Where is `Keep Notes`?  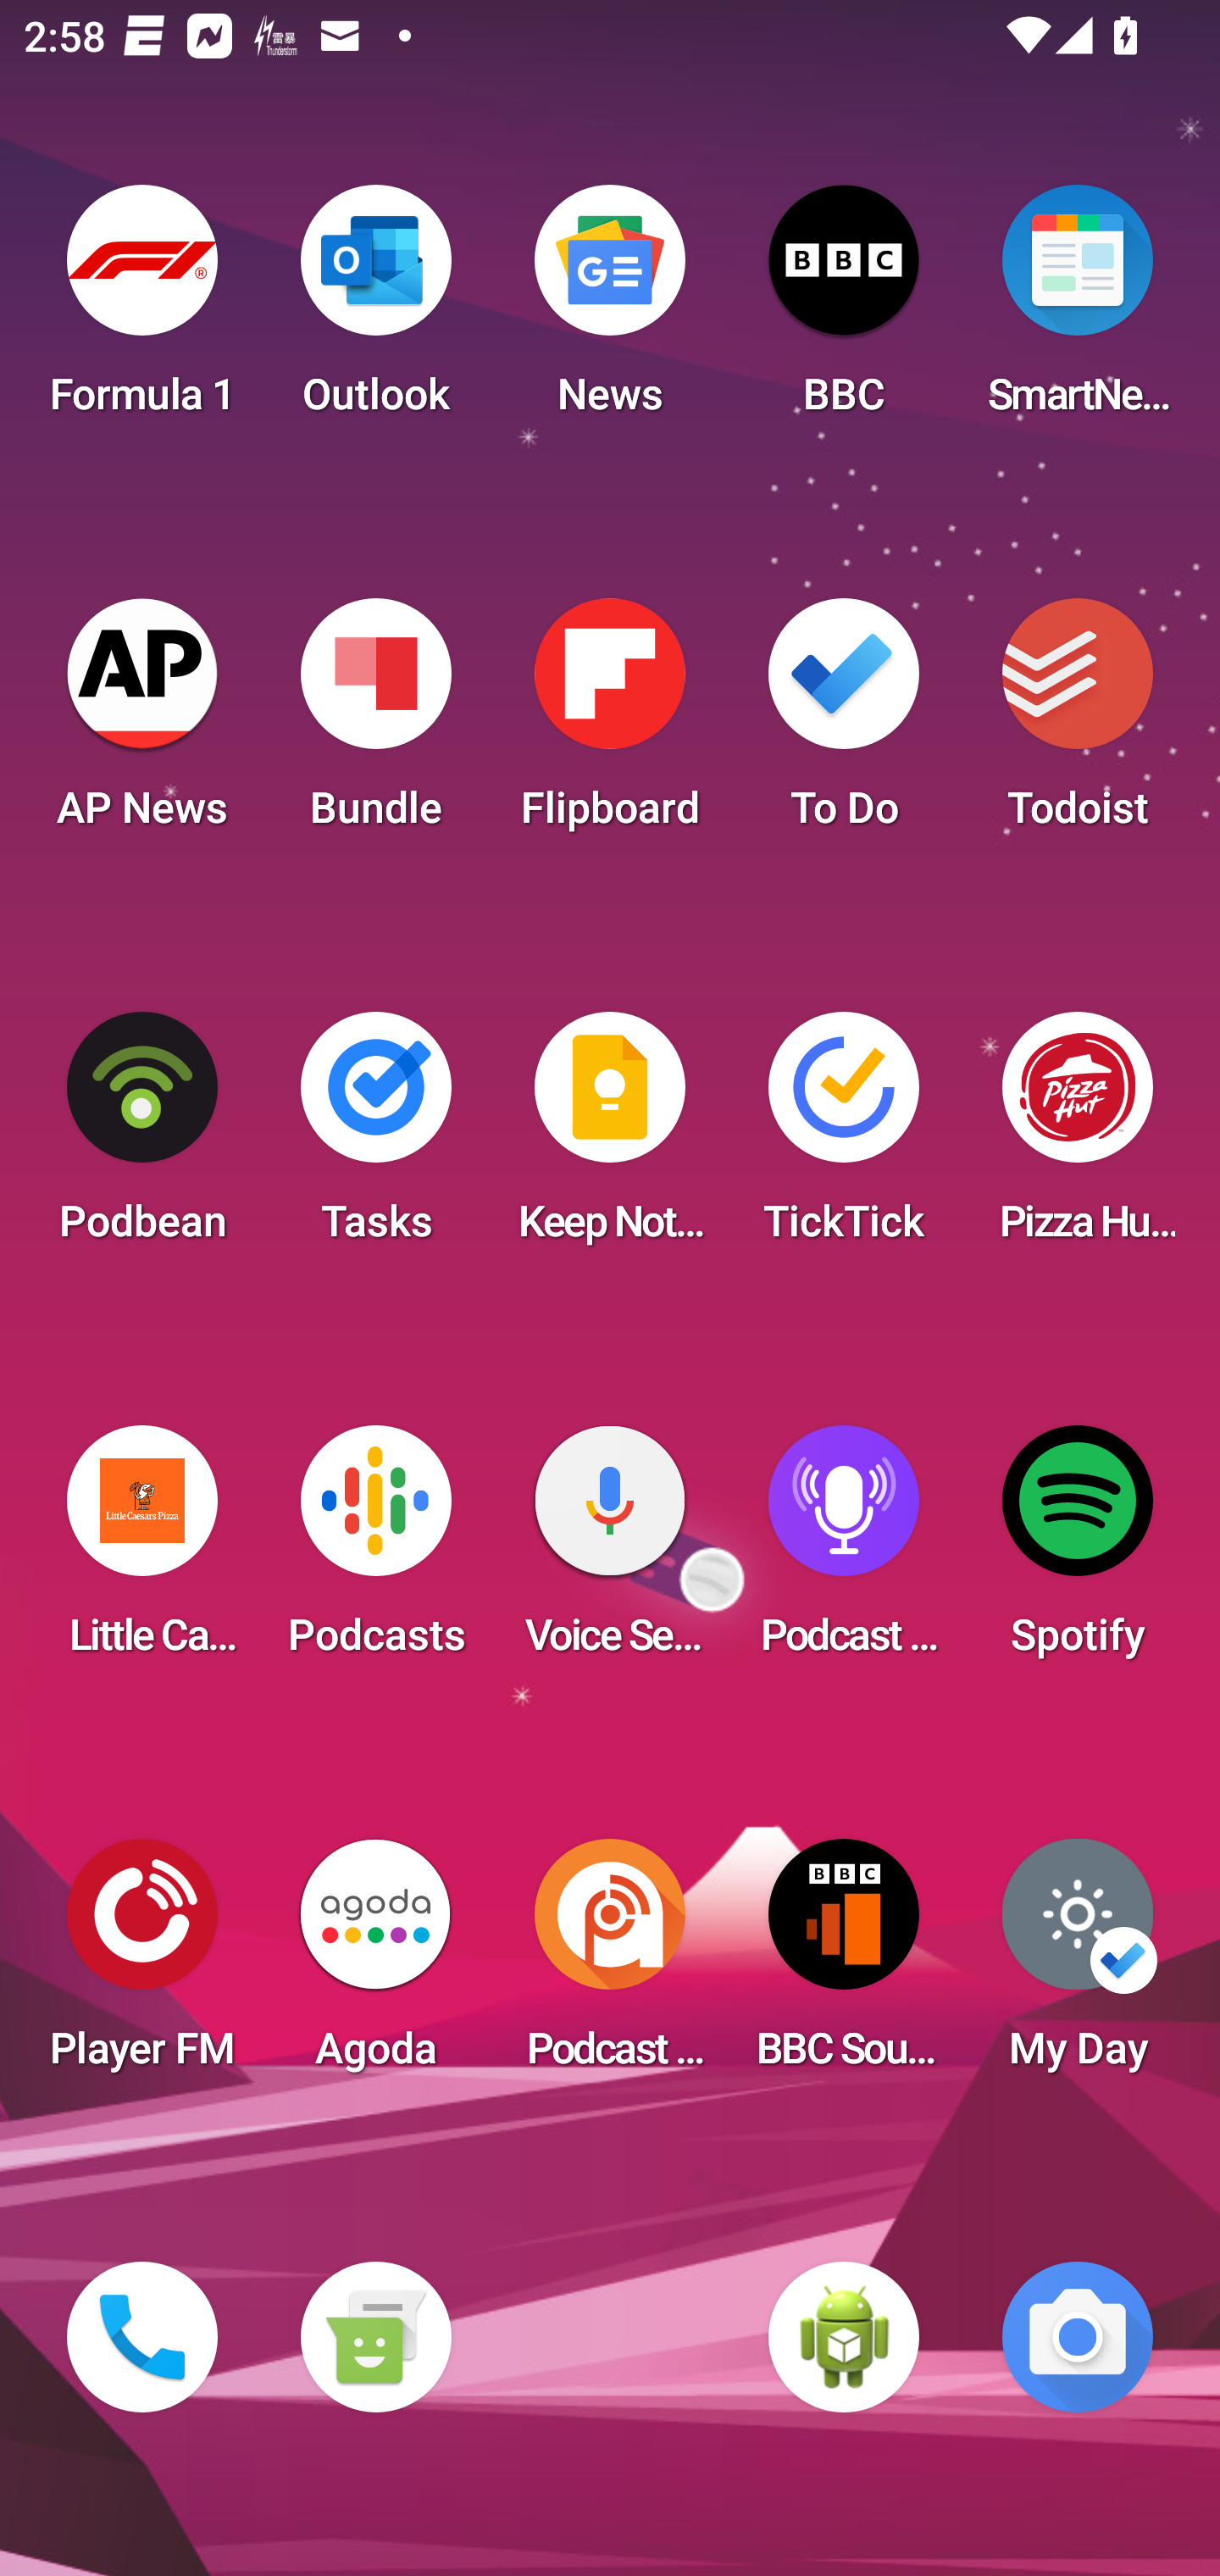
Keep Notes is located at coordinates (610, 1137).